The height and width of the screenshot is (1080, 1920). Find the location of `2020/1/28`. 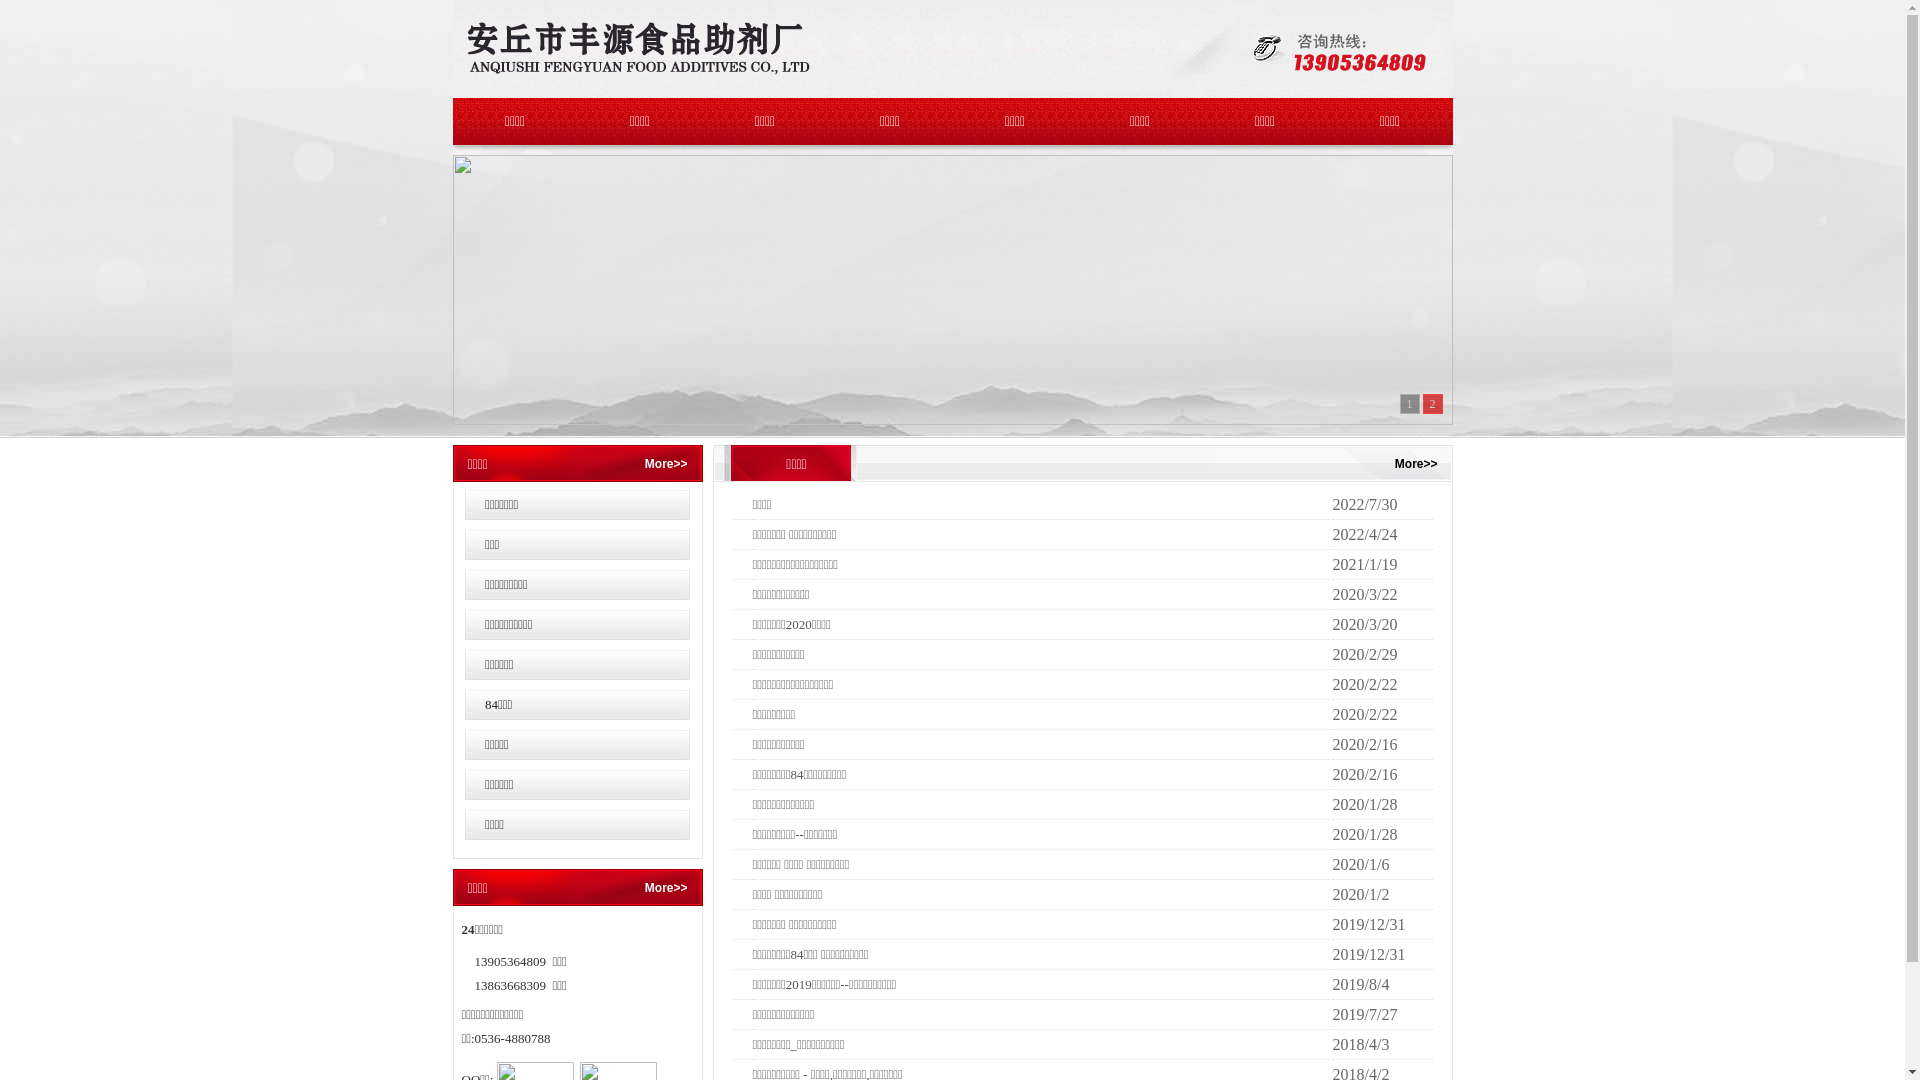

2020/1/28 is located at coordinates (1364, 834).